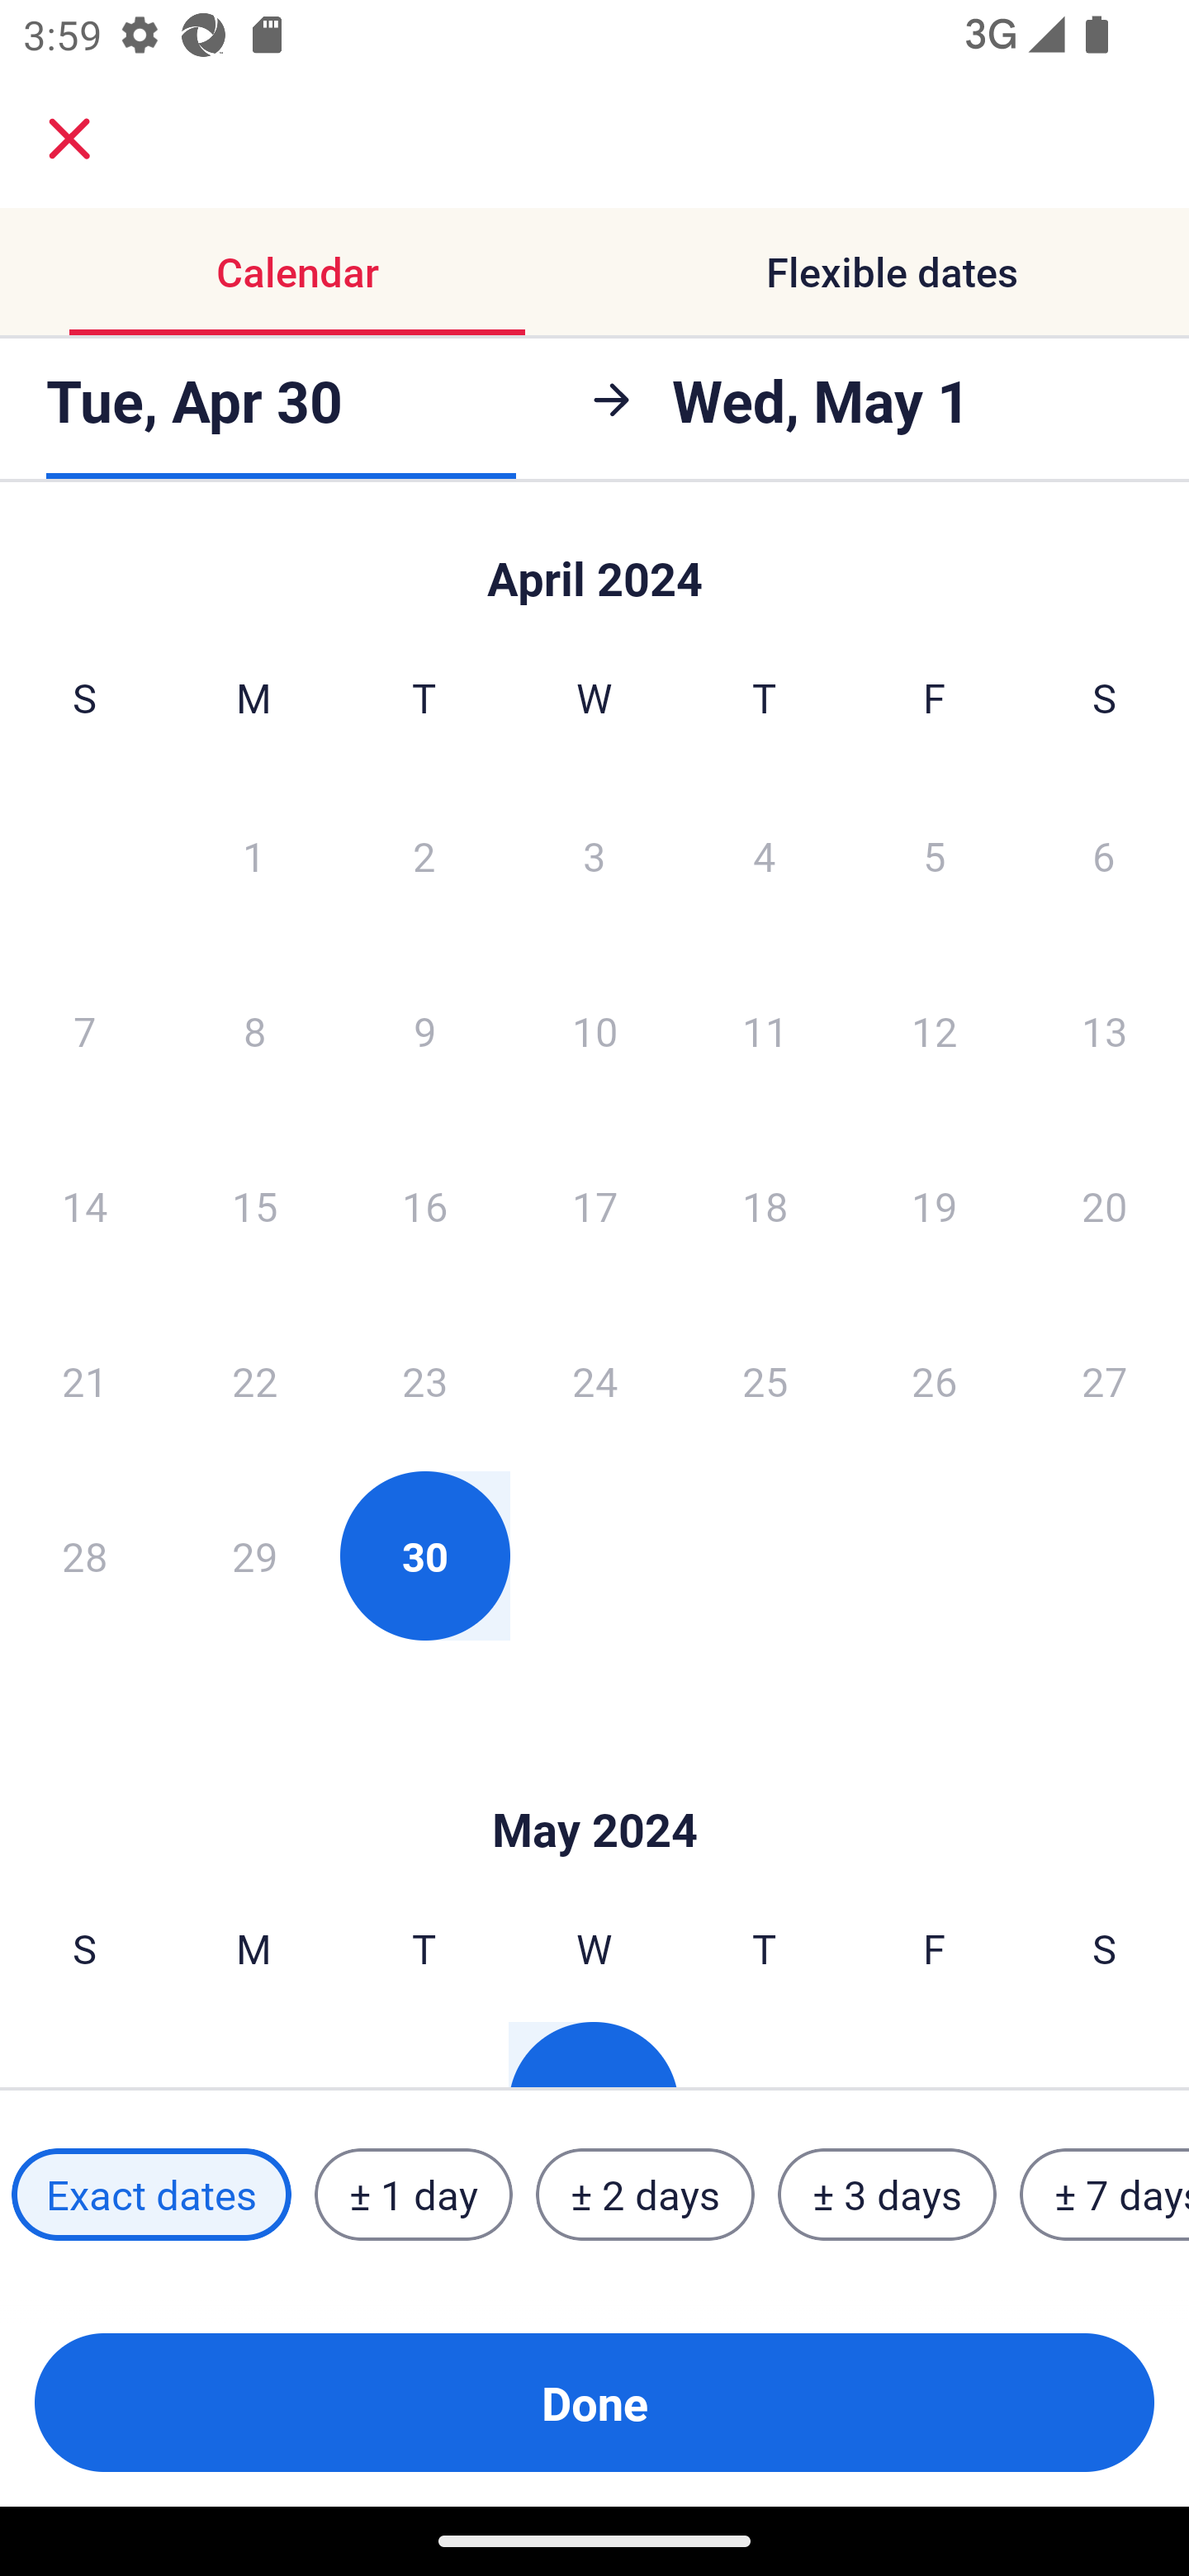 This screenshot has height=2576, width=1189. Describe the element at coordinates (254, 1380) in the screenshot. I see `22 Monday, April 22, 2024` at that location.